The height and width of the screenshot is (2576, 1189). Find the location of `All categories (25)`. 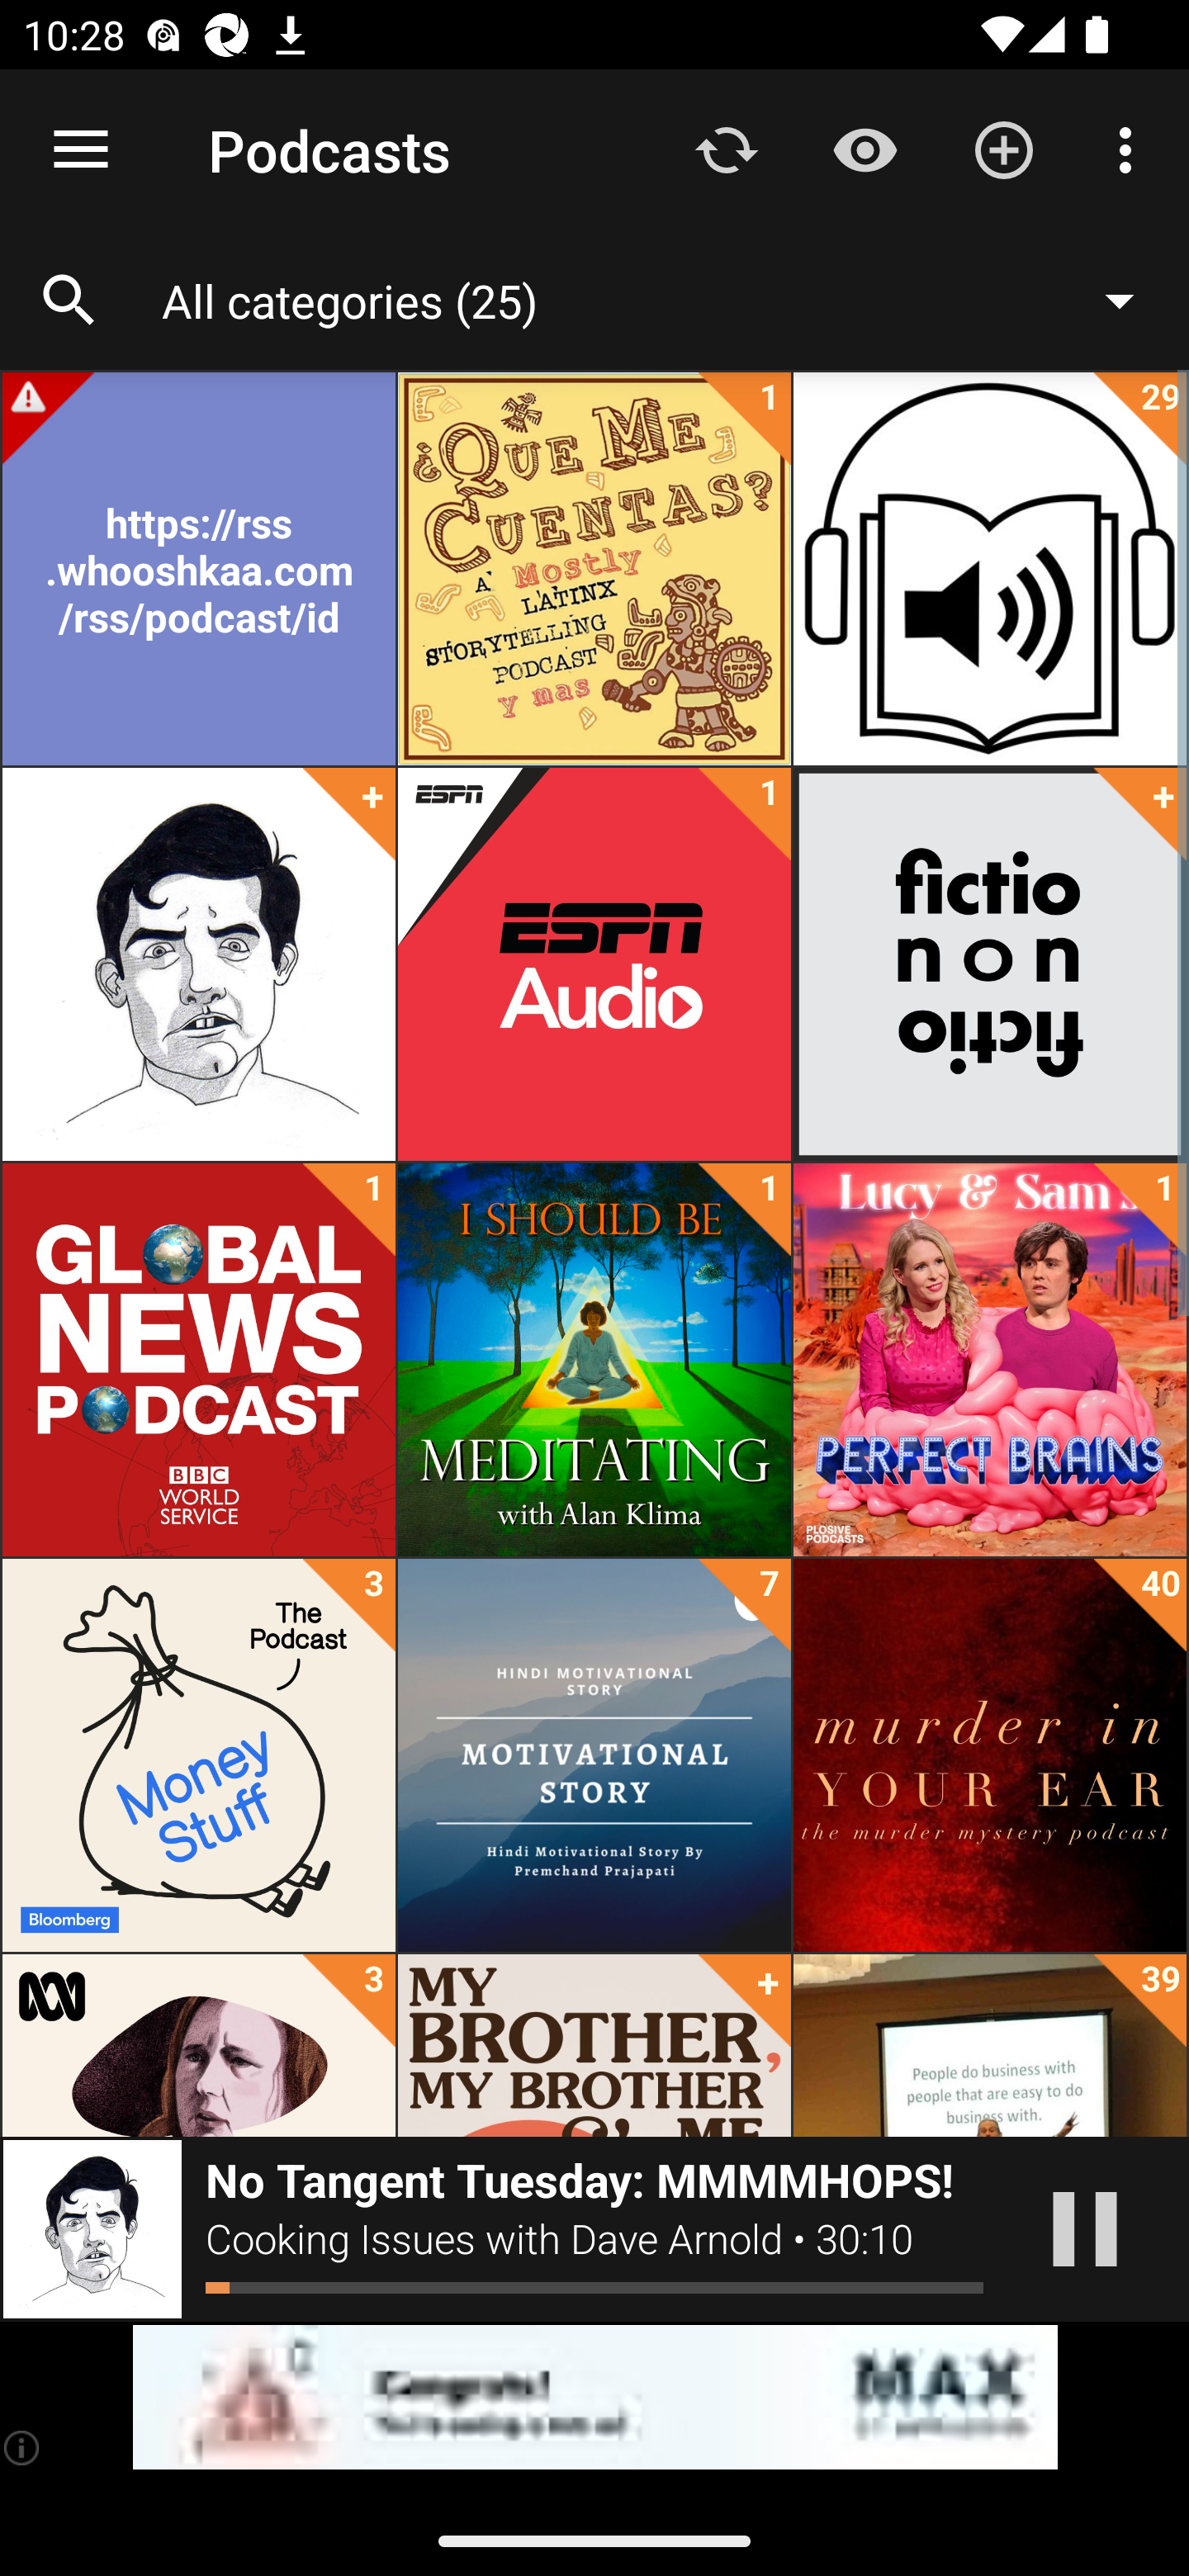

All categories (25) is located at coordinates (664, 300).